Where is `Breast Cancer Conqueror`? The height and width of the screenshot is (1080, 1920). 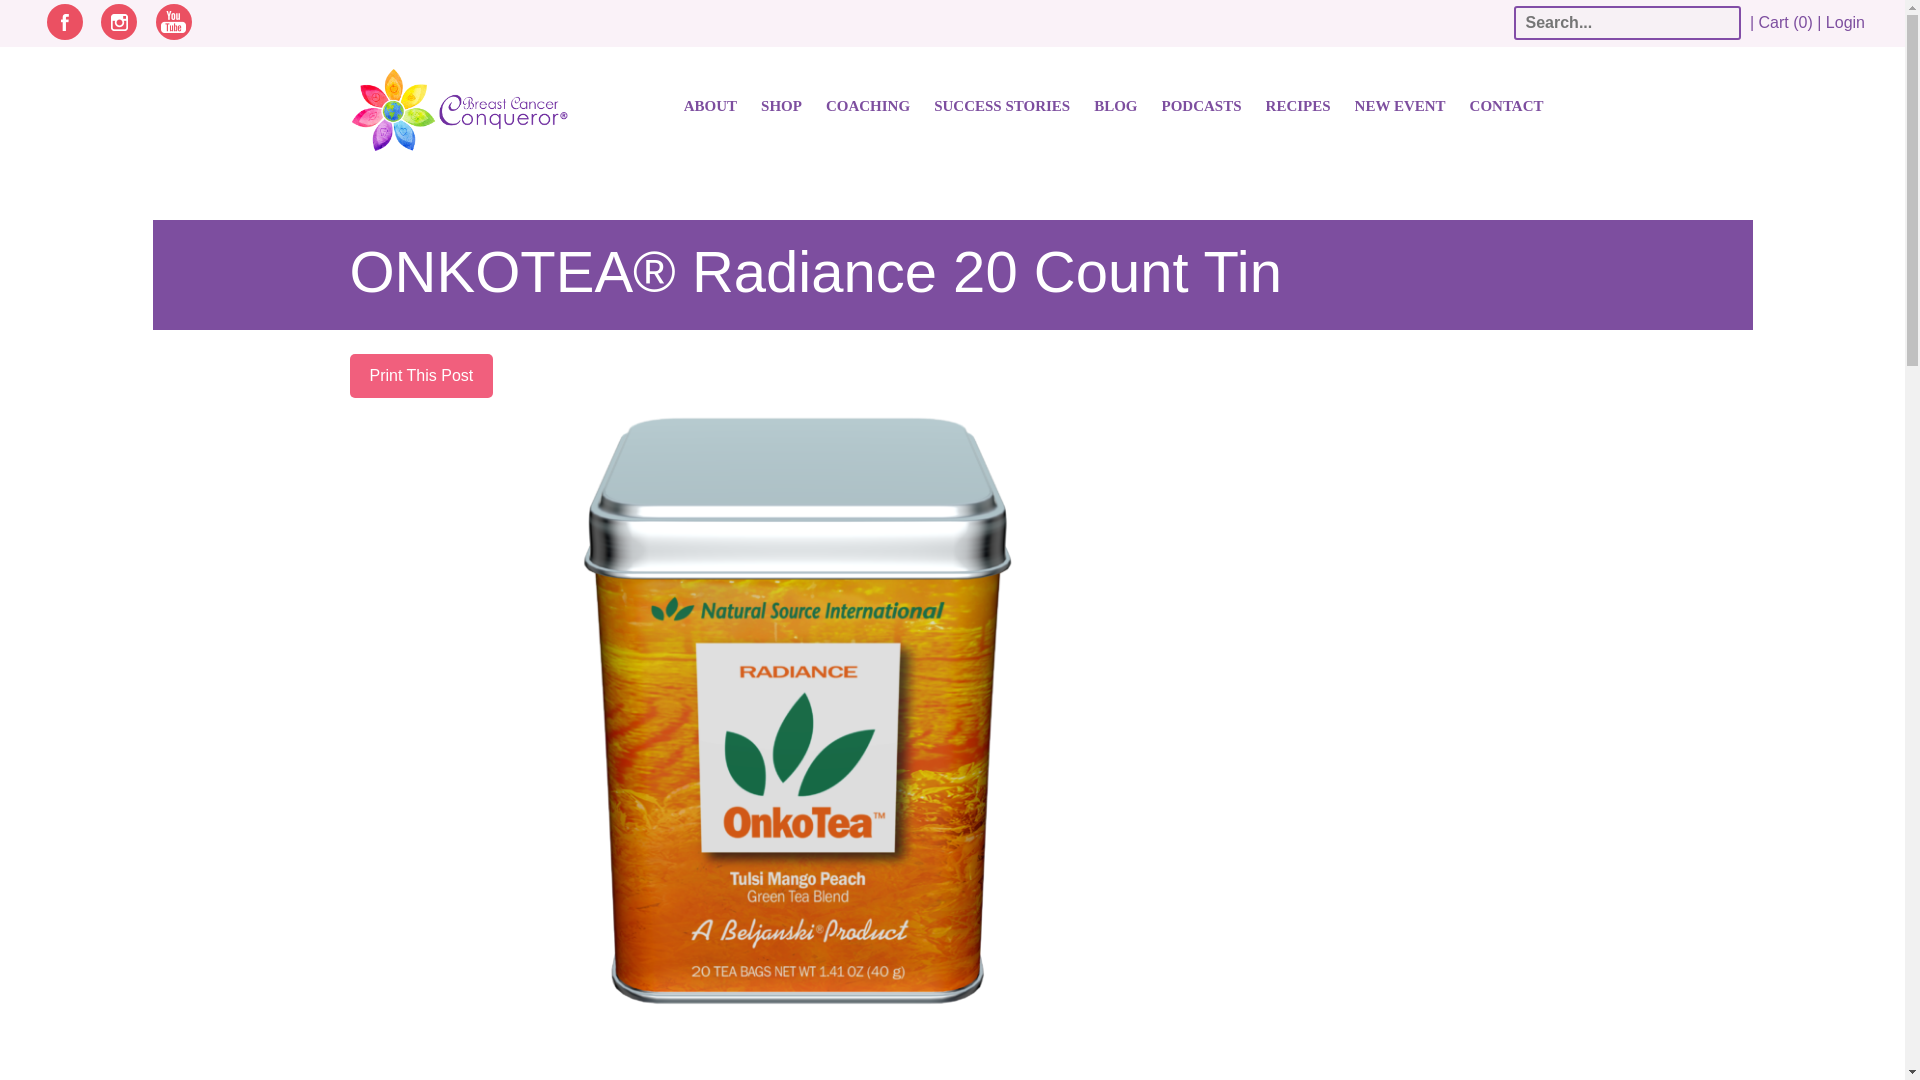 Breast Cancer Conqueror is located at coordinates (440, 116).